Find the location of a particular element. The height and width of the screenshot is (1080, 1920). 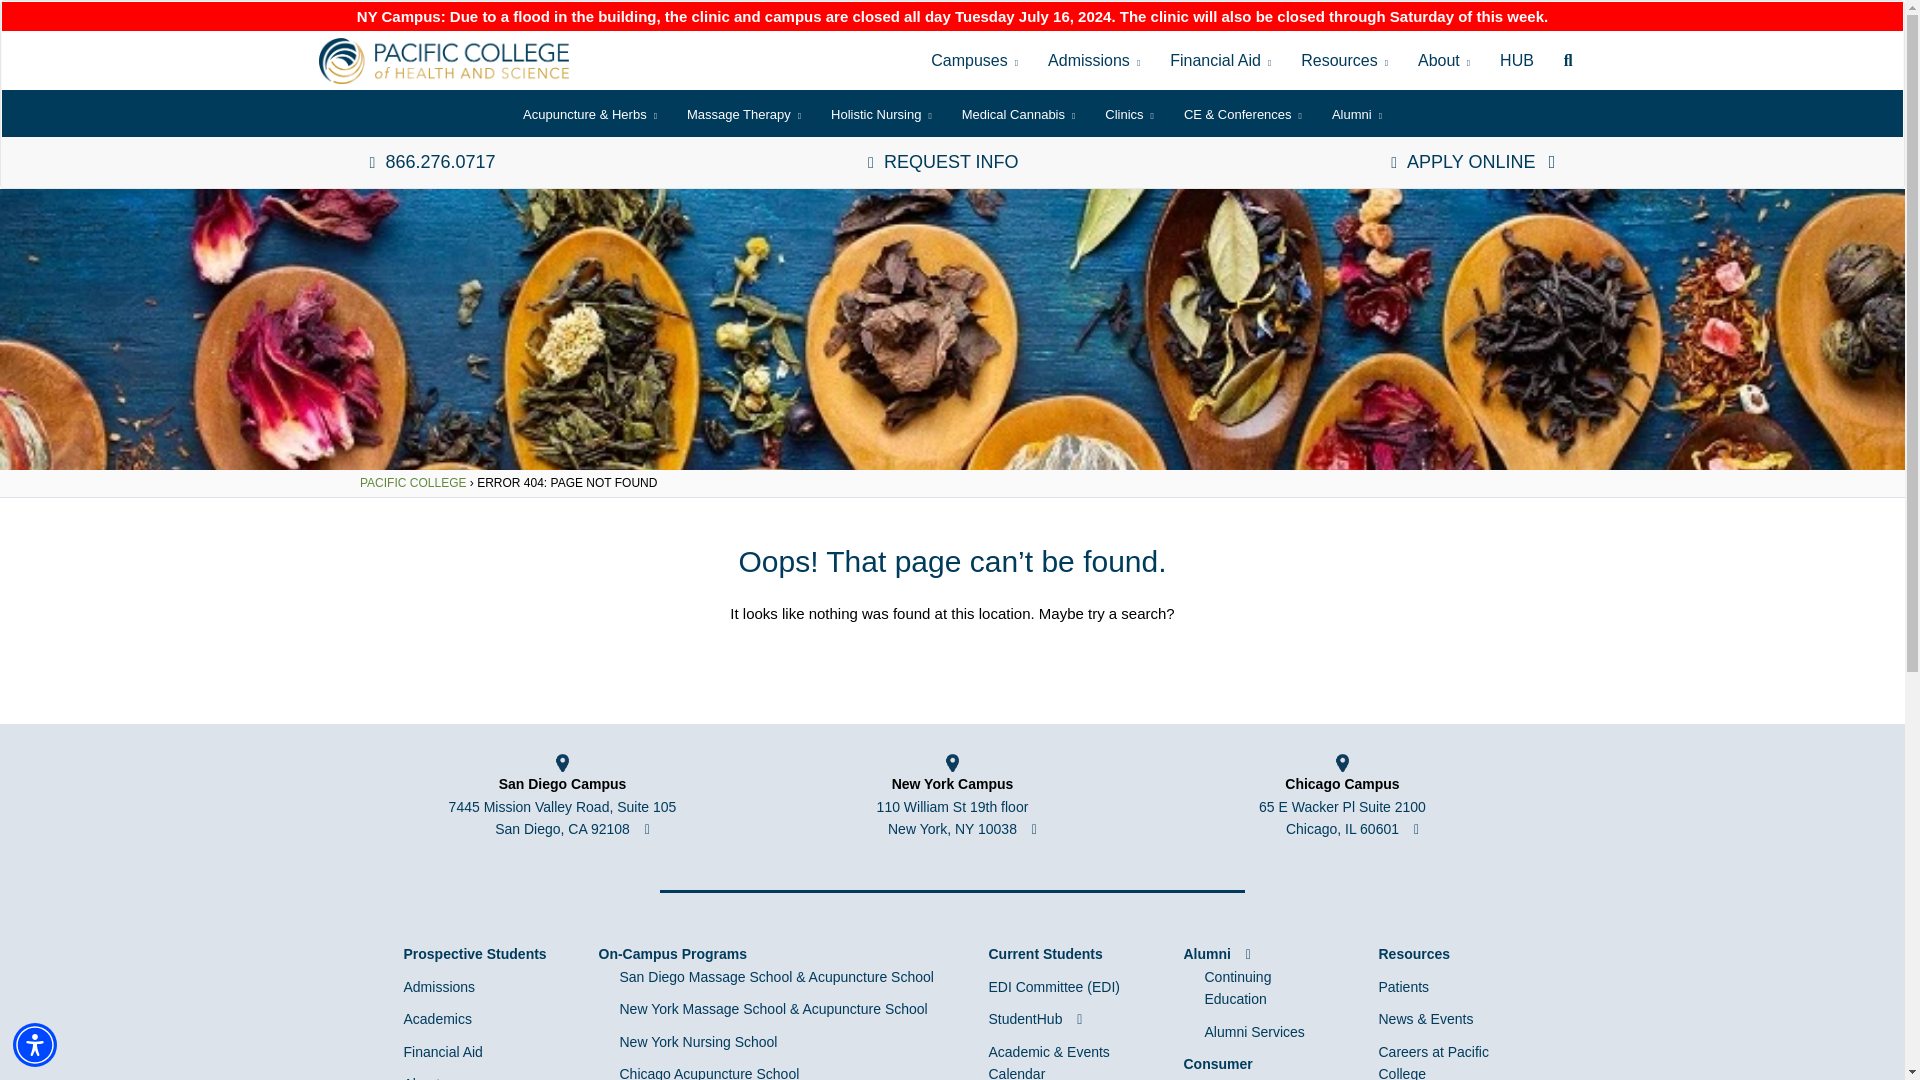

Campuses link is located at coordinates (974, 61).